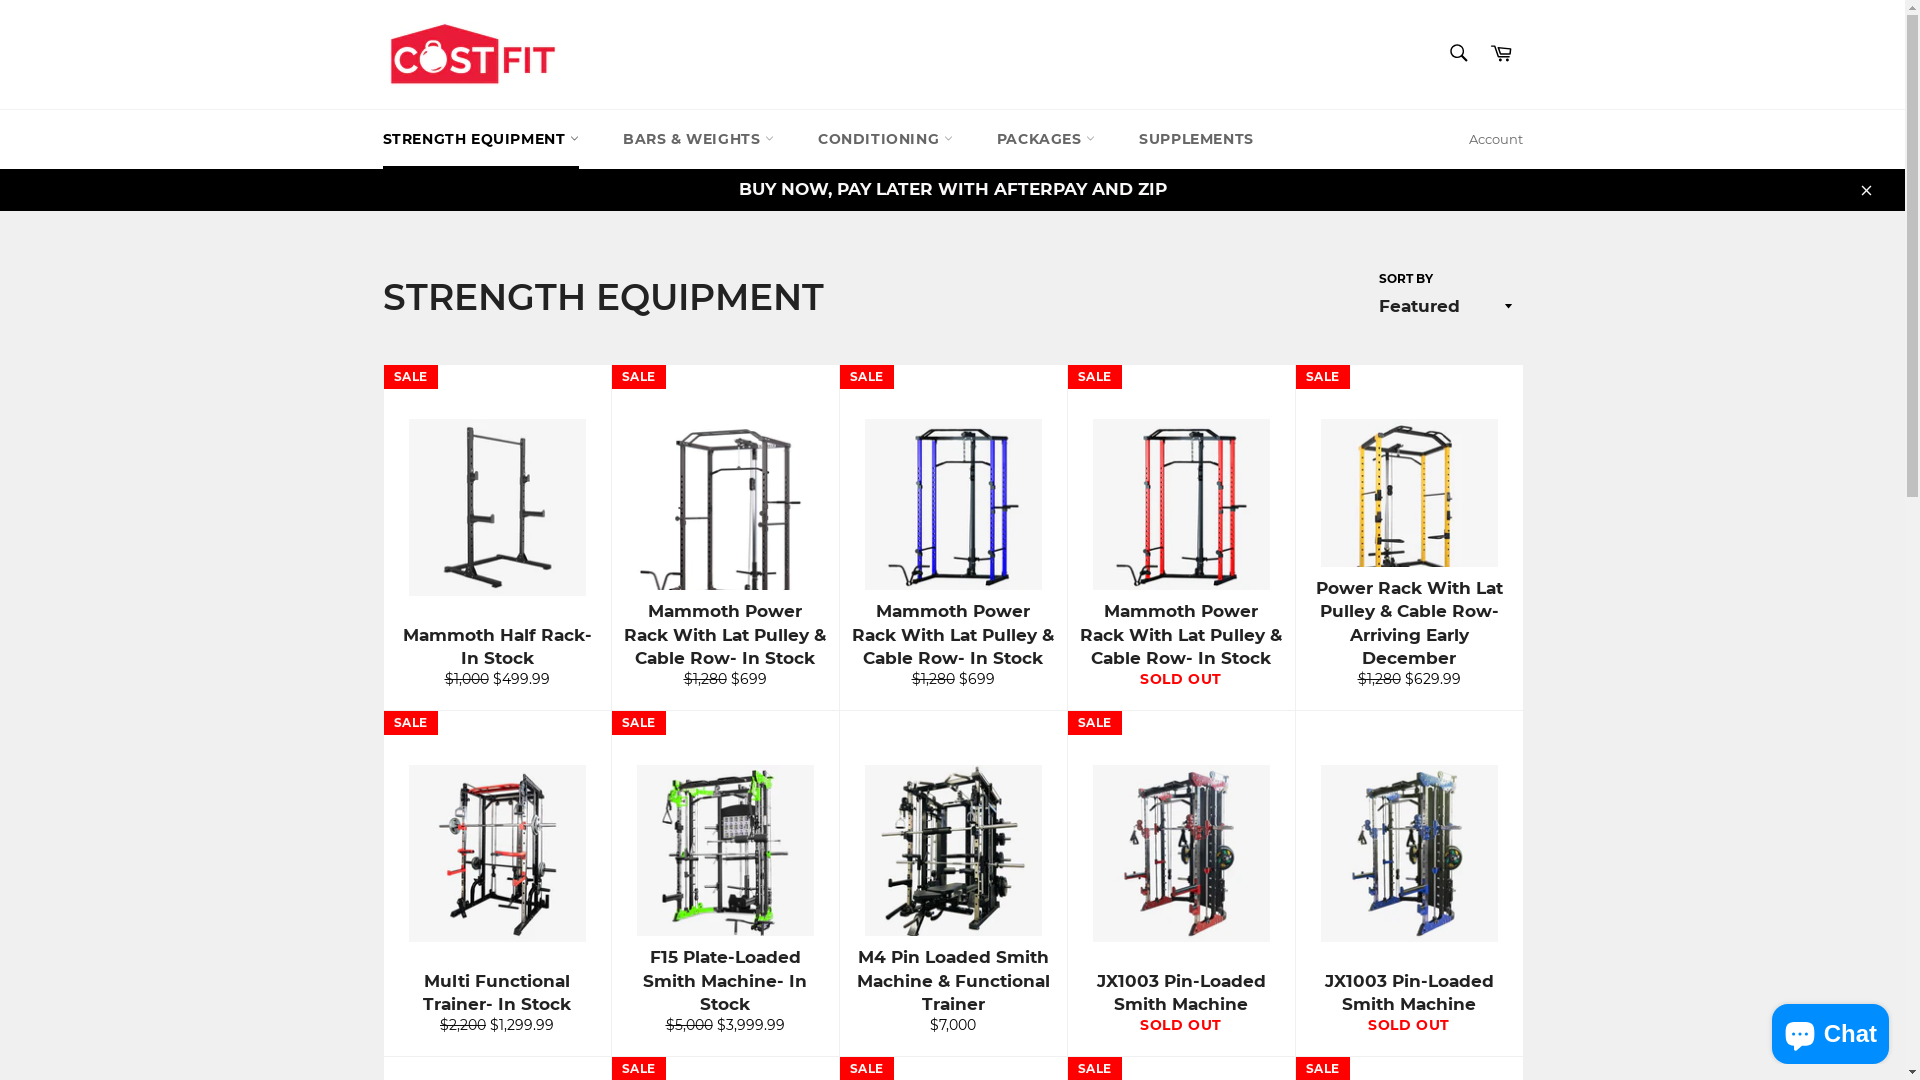 The height and width of the screenshot is (1080, 1920). I want to click on JX1003 Pin-Loaded Smith Machine
SOLD OUT
SALE, so click(1180, 884).